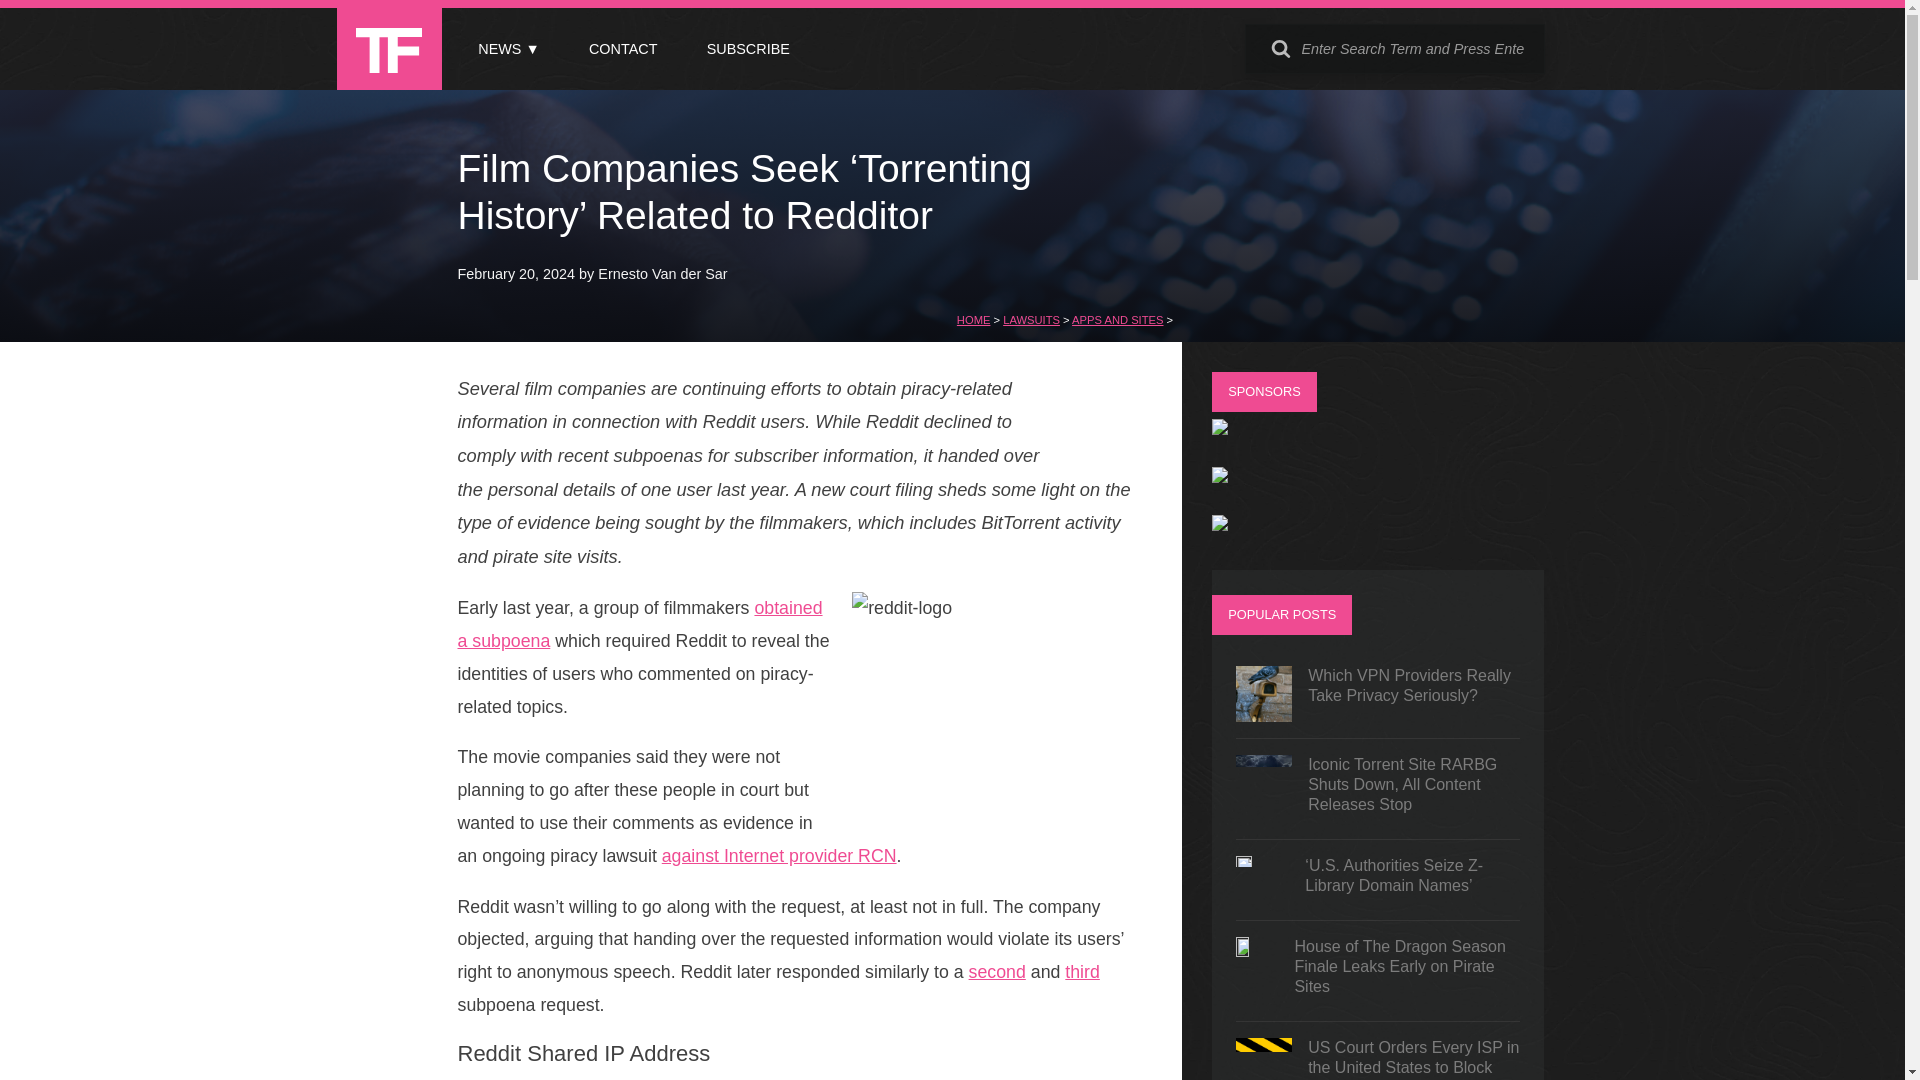 The height and width of the screenshot is (1080, 1920). Describe the element at coordinates (1117, 320) in the screenshot. I see `Go to the Apps and Sites category archives.` at that location.